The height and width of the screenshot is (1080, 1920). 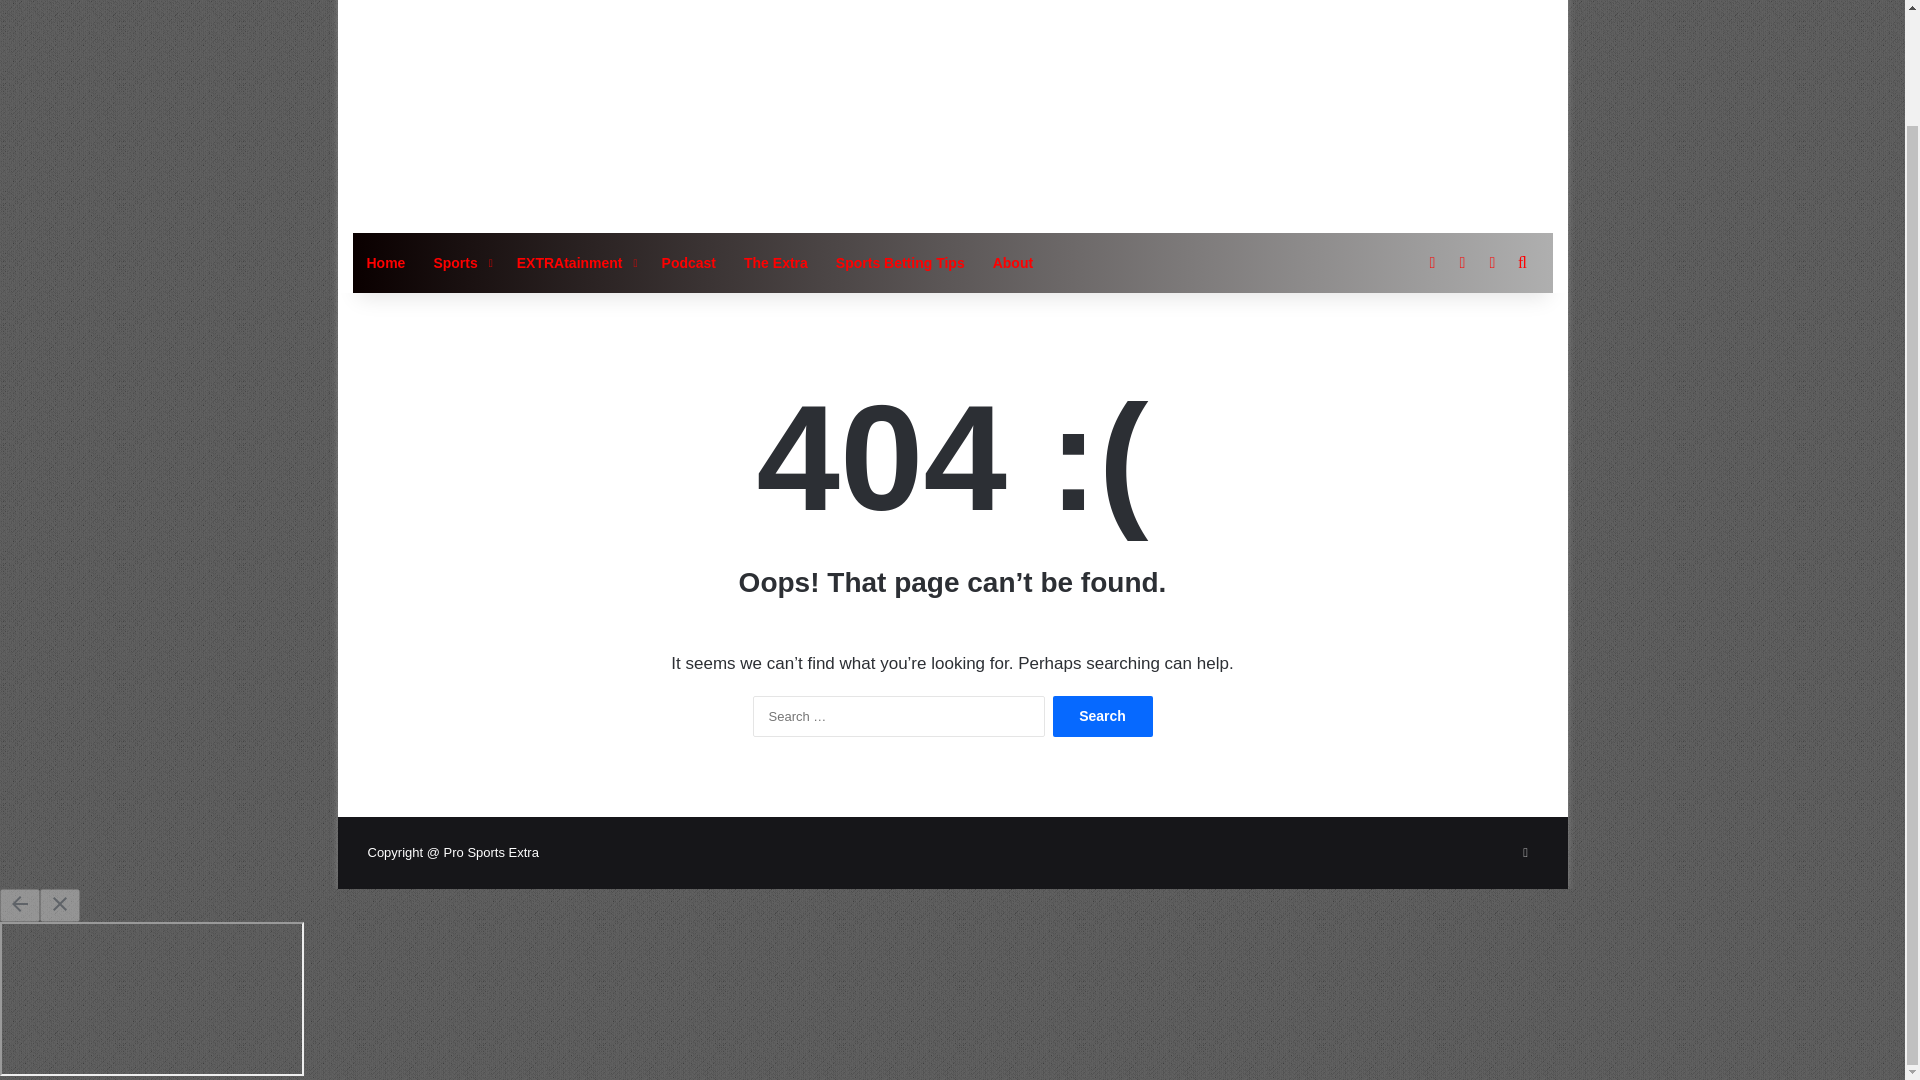 I want to click on About, so click(x=1012, y=262).